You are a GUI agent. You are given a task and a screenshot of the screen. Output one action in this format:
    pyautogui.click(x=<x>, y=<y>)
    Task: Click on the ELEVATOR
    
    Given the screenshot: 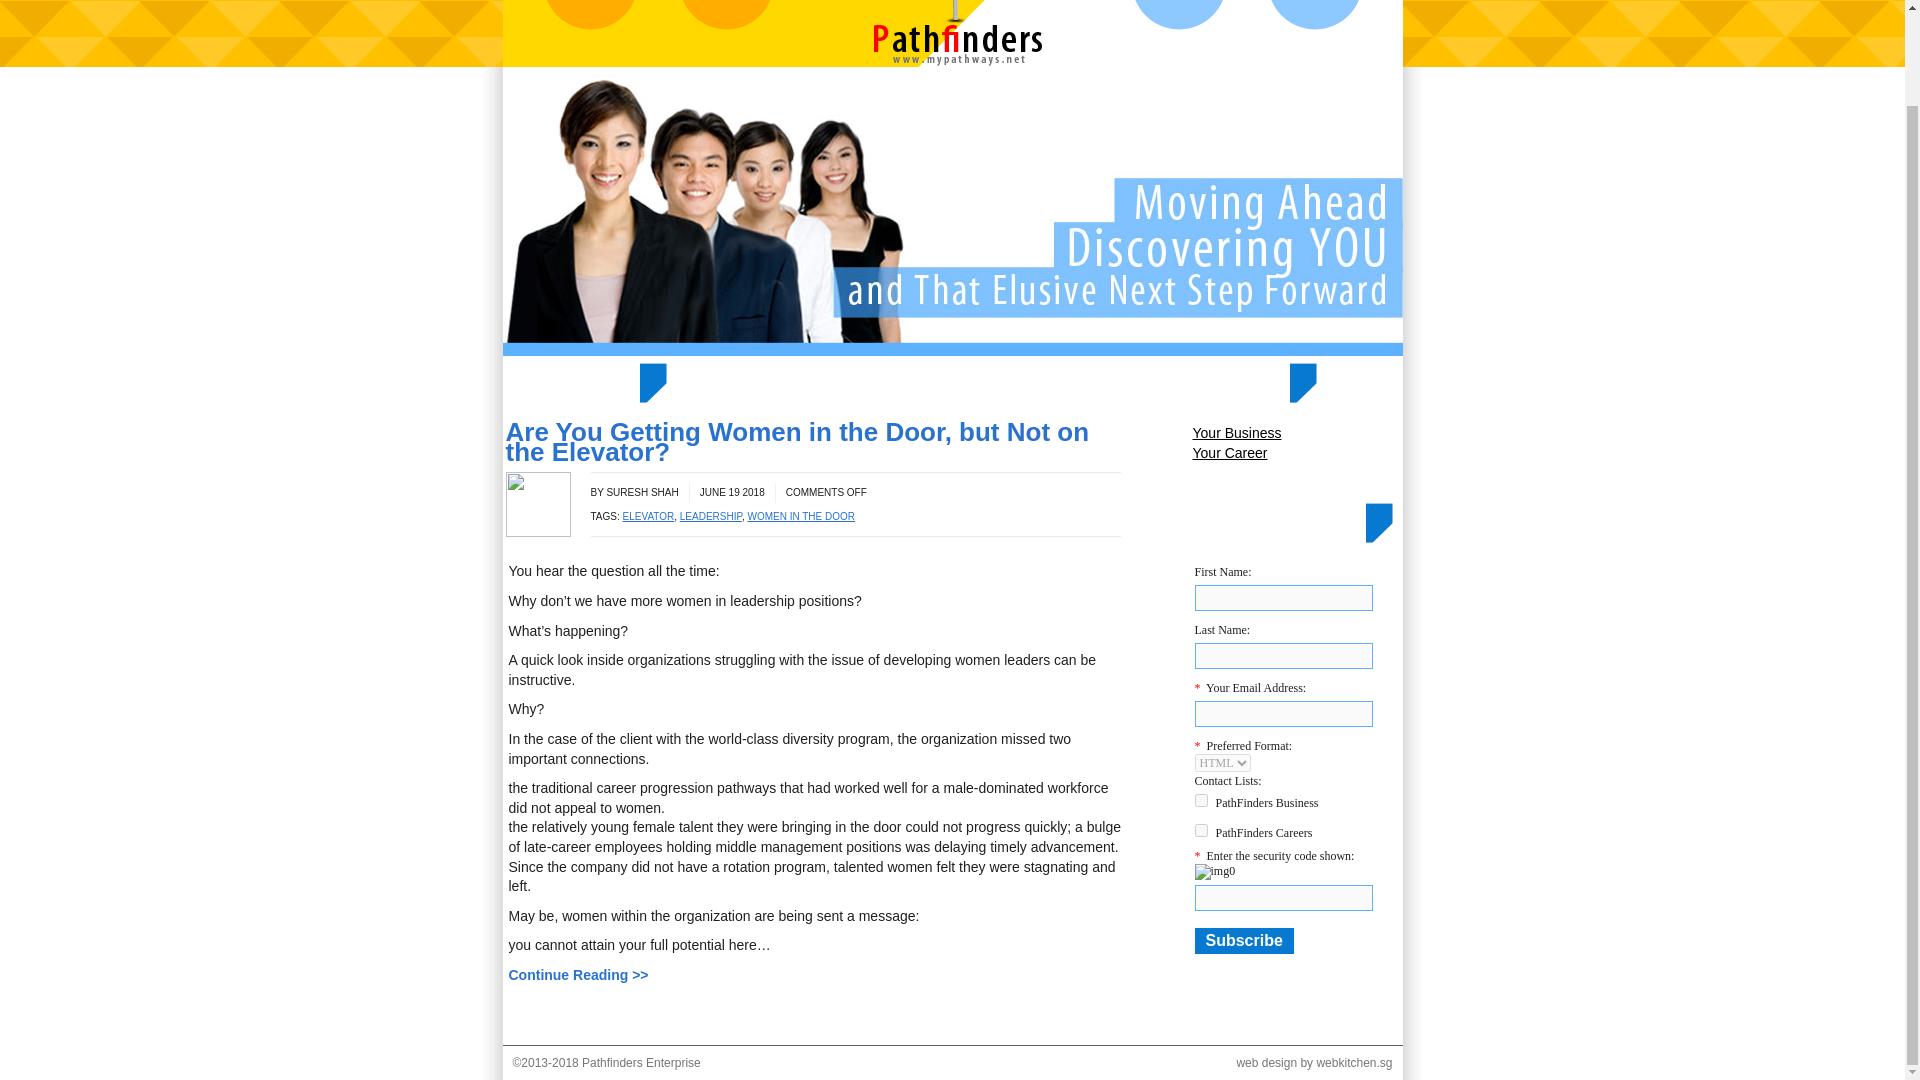 What is the action you would take?
    pyautogui.click(x=648, y=516)
    